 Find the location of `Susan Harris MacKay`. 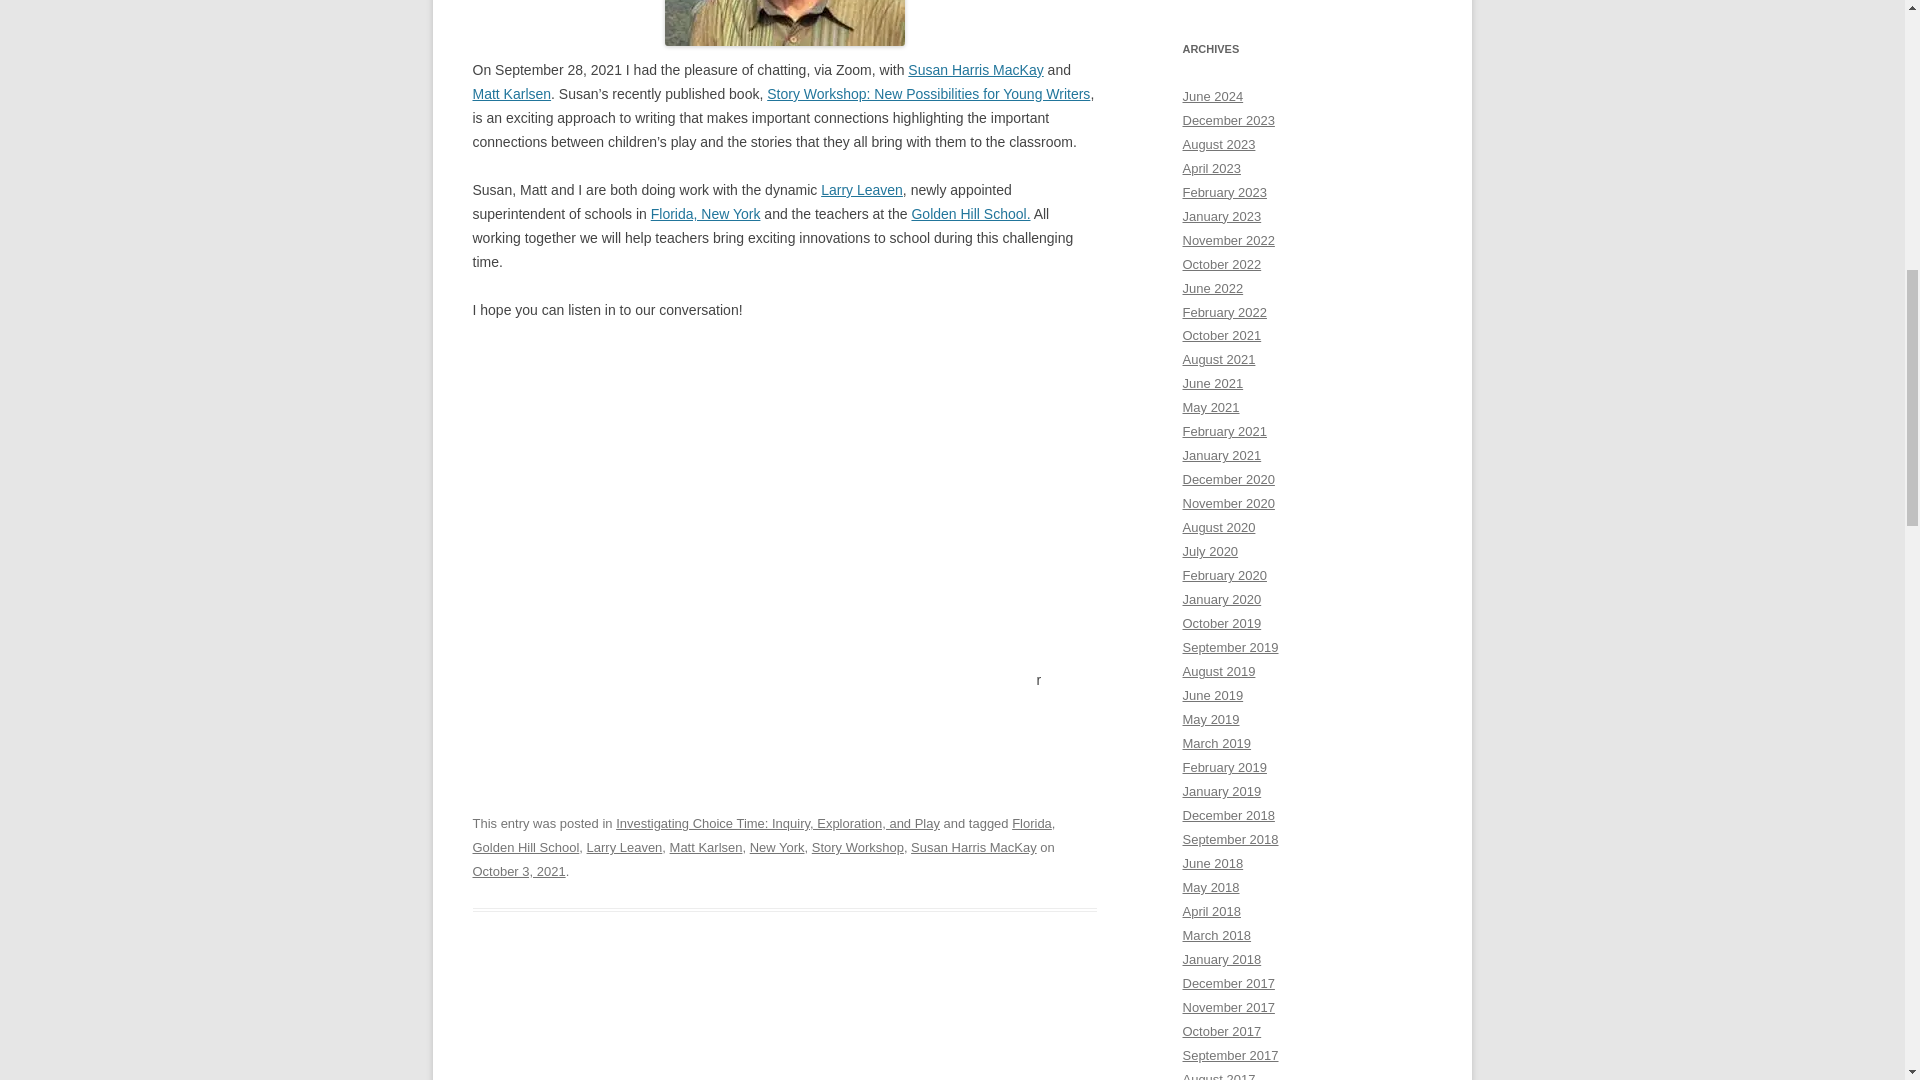

Susan Harris MacKay is located at coordinates (973, 848).